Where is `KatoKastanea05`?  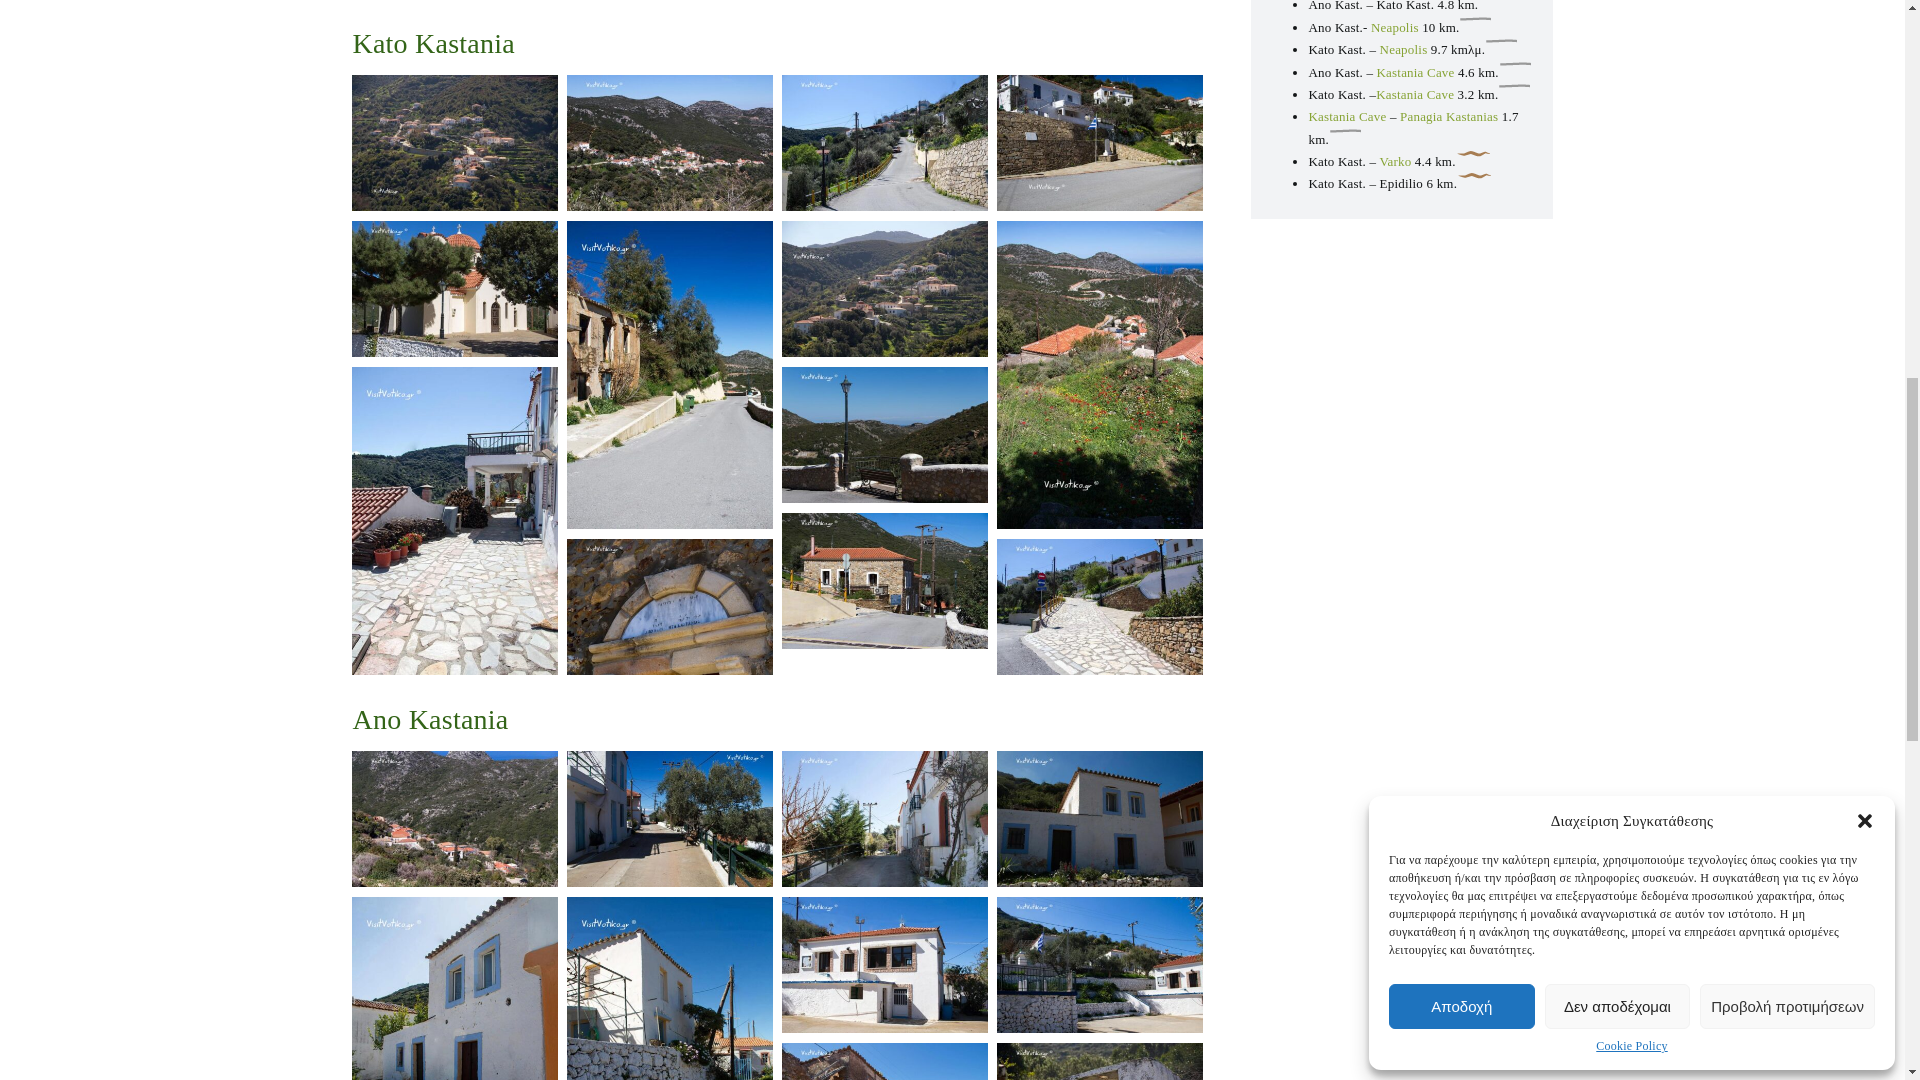 KatoKastanea05 is located at coordinates (884, 435).